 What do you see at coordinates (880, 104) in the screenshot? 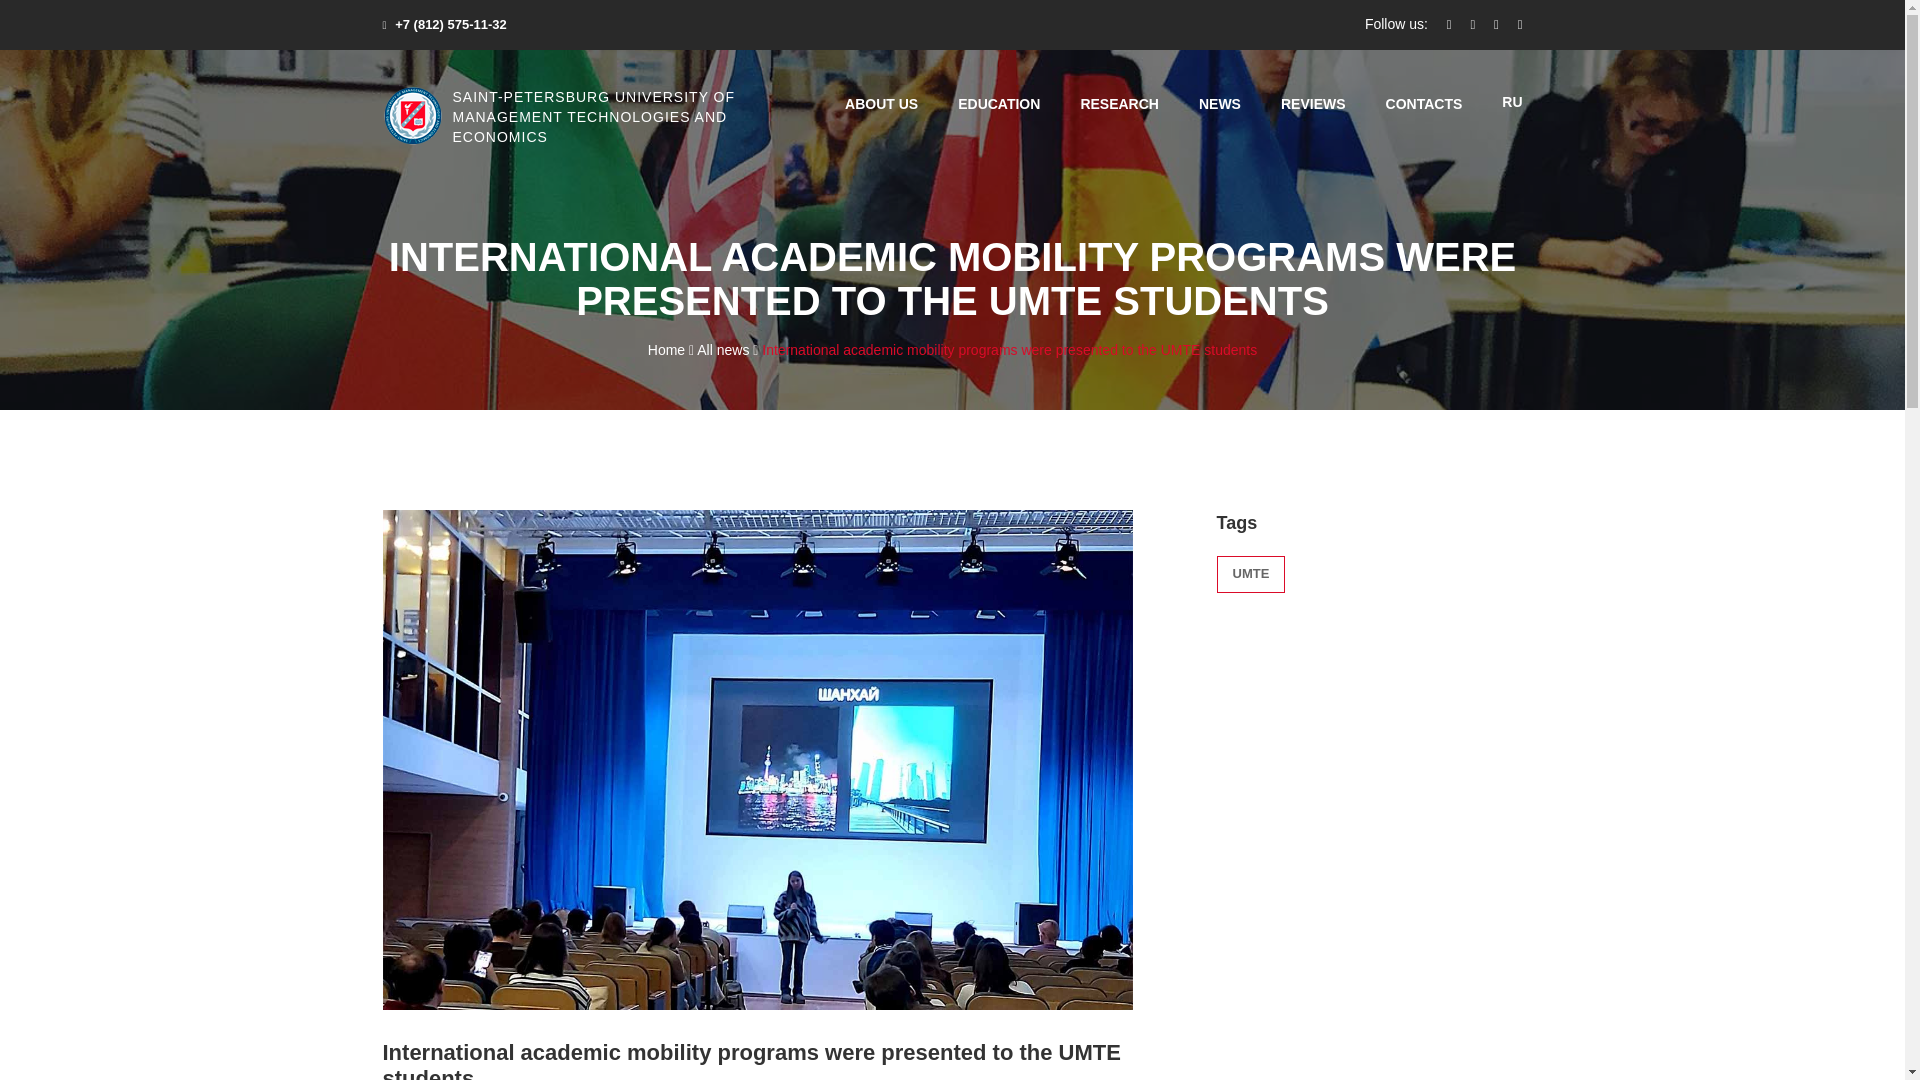
I see `ABOUT US` at bounding box center [880, 104].